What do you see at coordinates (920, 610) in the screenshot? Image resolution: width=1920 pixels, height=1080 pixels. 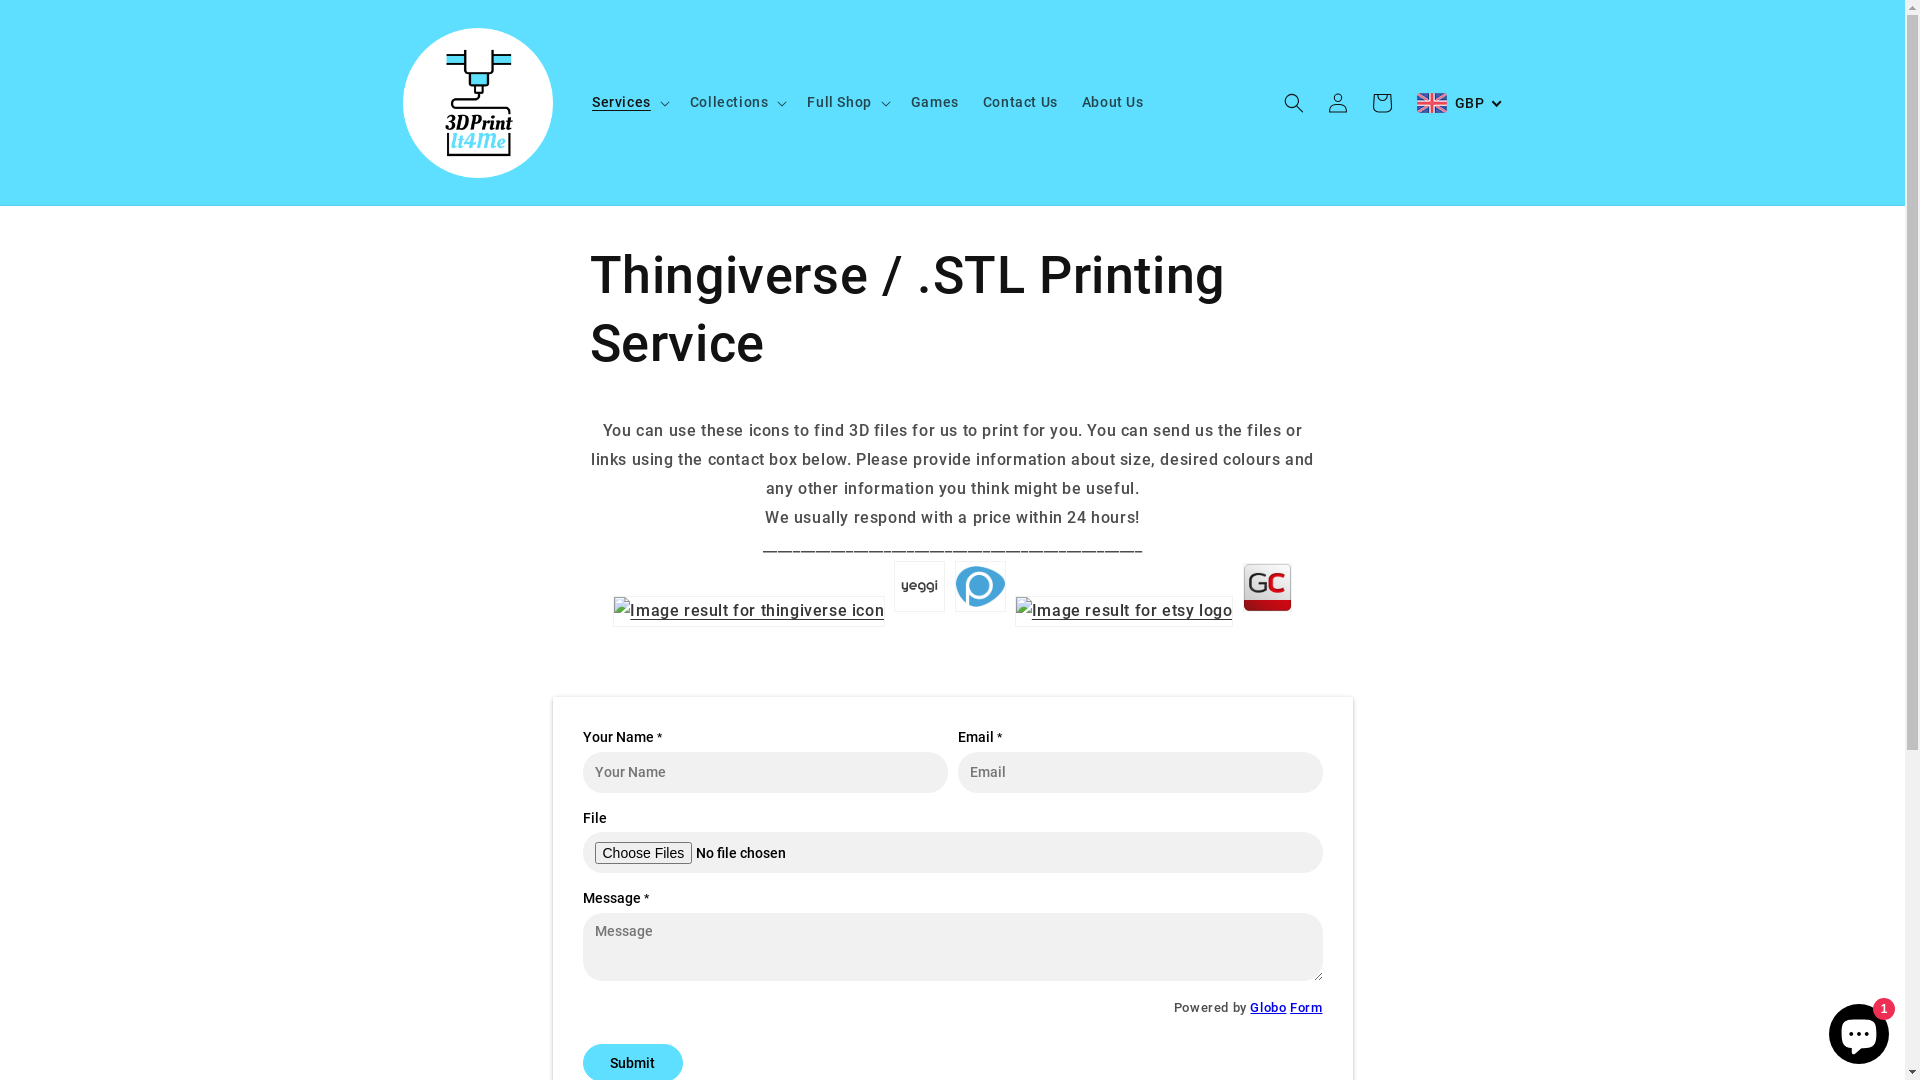 I see `yeggi` at bounding box center [920, 610].